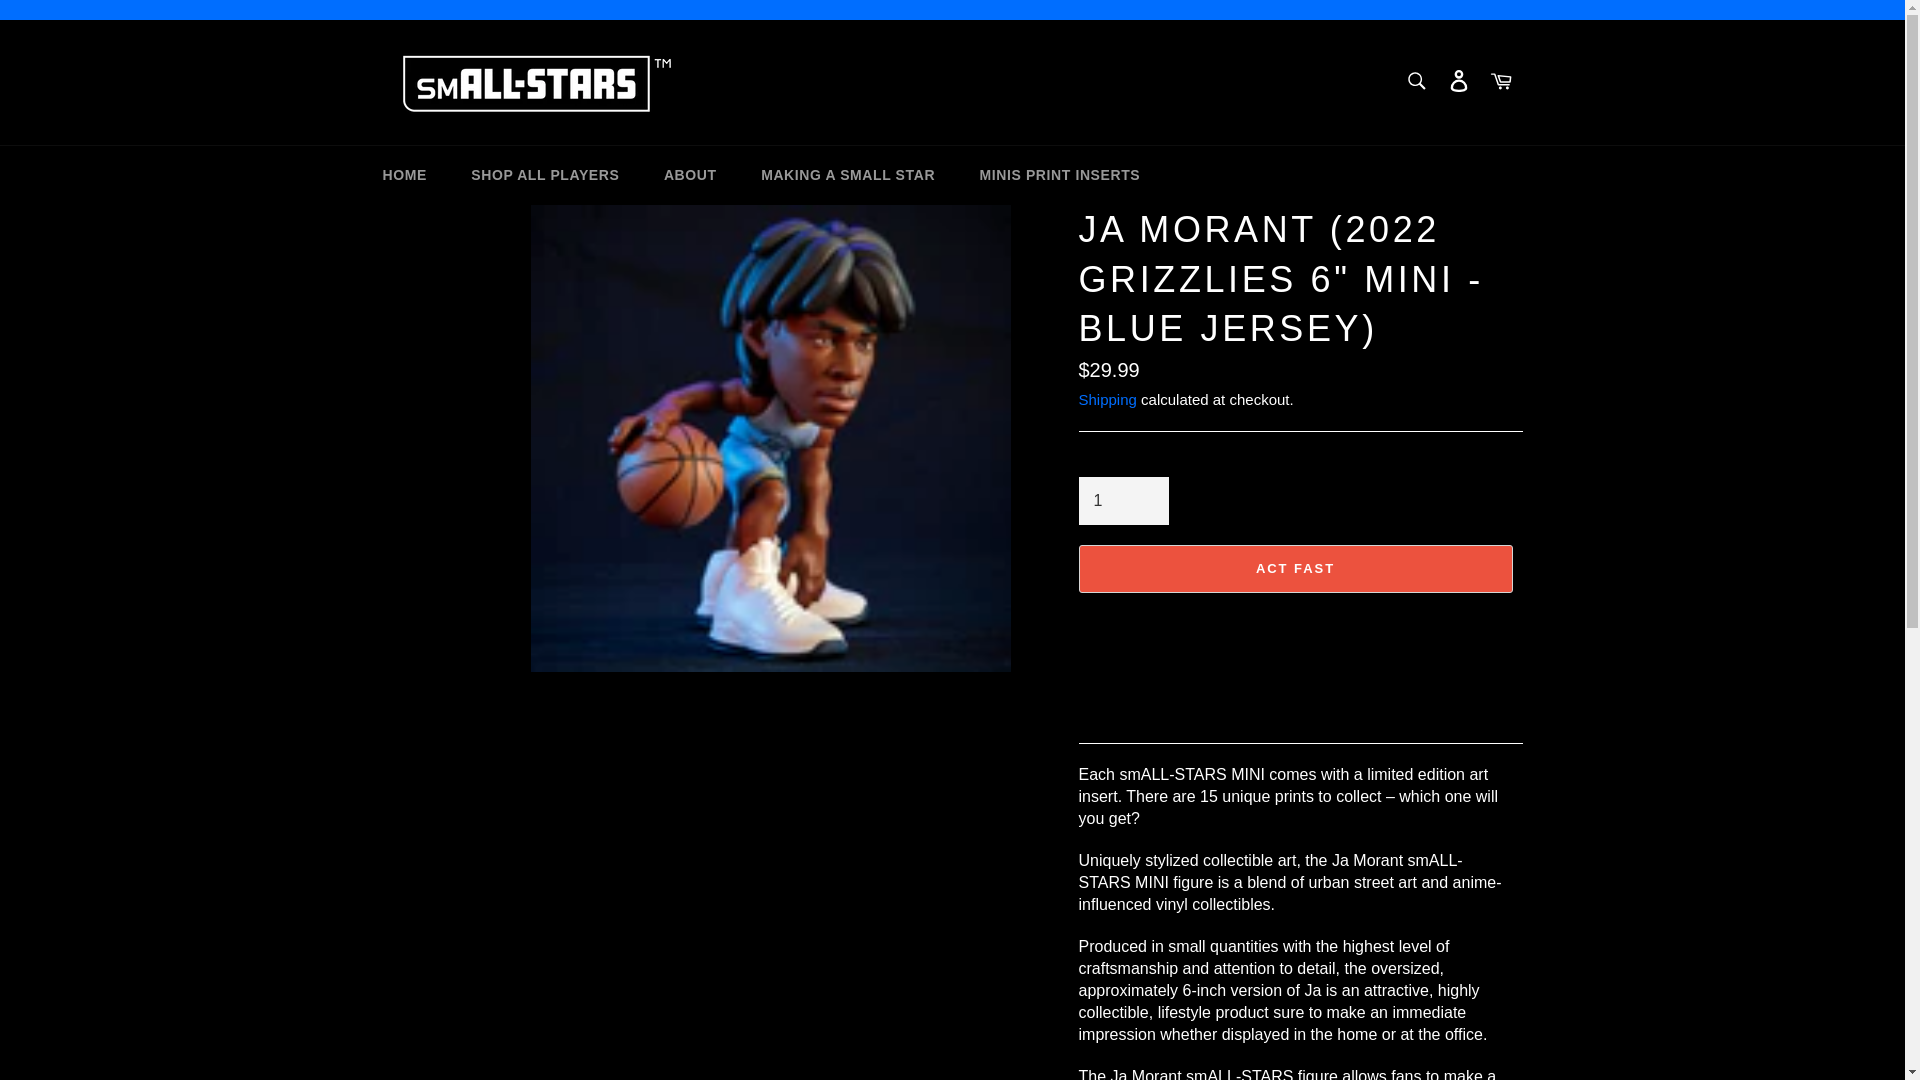  What do you see at coordinates (1294, 568) in the screenshot?
I see `ACT FAST` at bounding box center [1294, 568].